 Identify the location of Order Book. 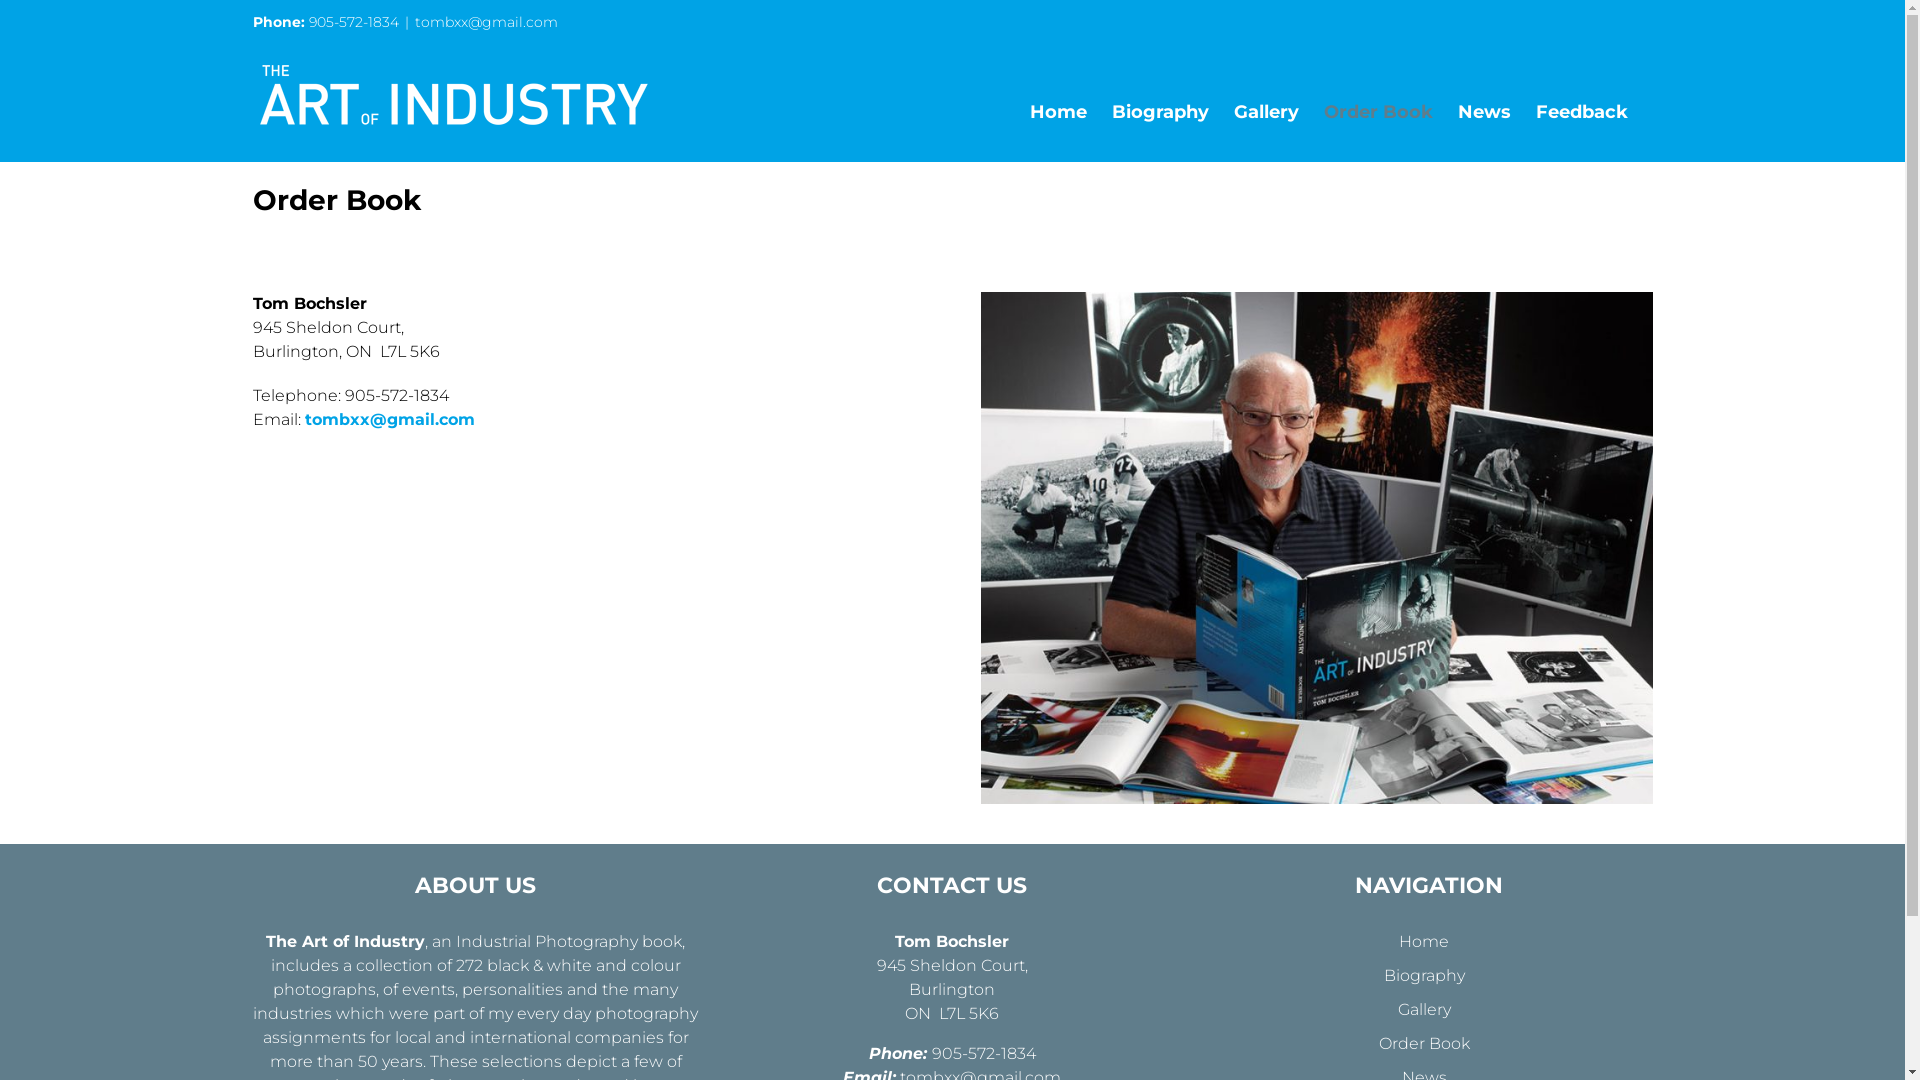
(1378, 112).